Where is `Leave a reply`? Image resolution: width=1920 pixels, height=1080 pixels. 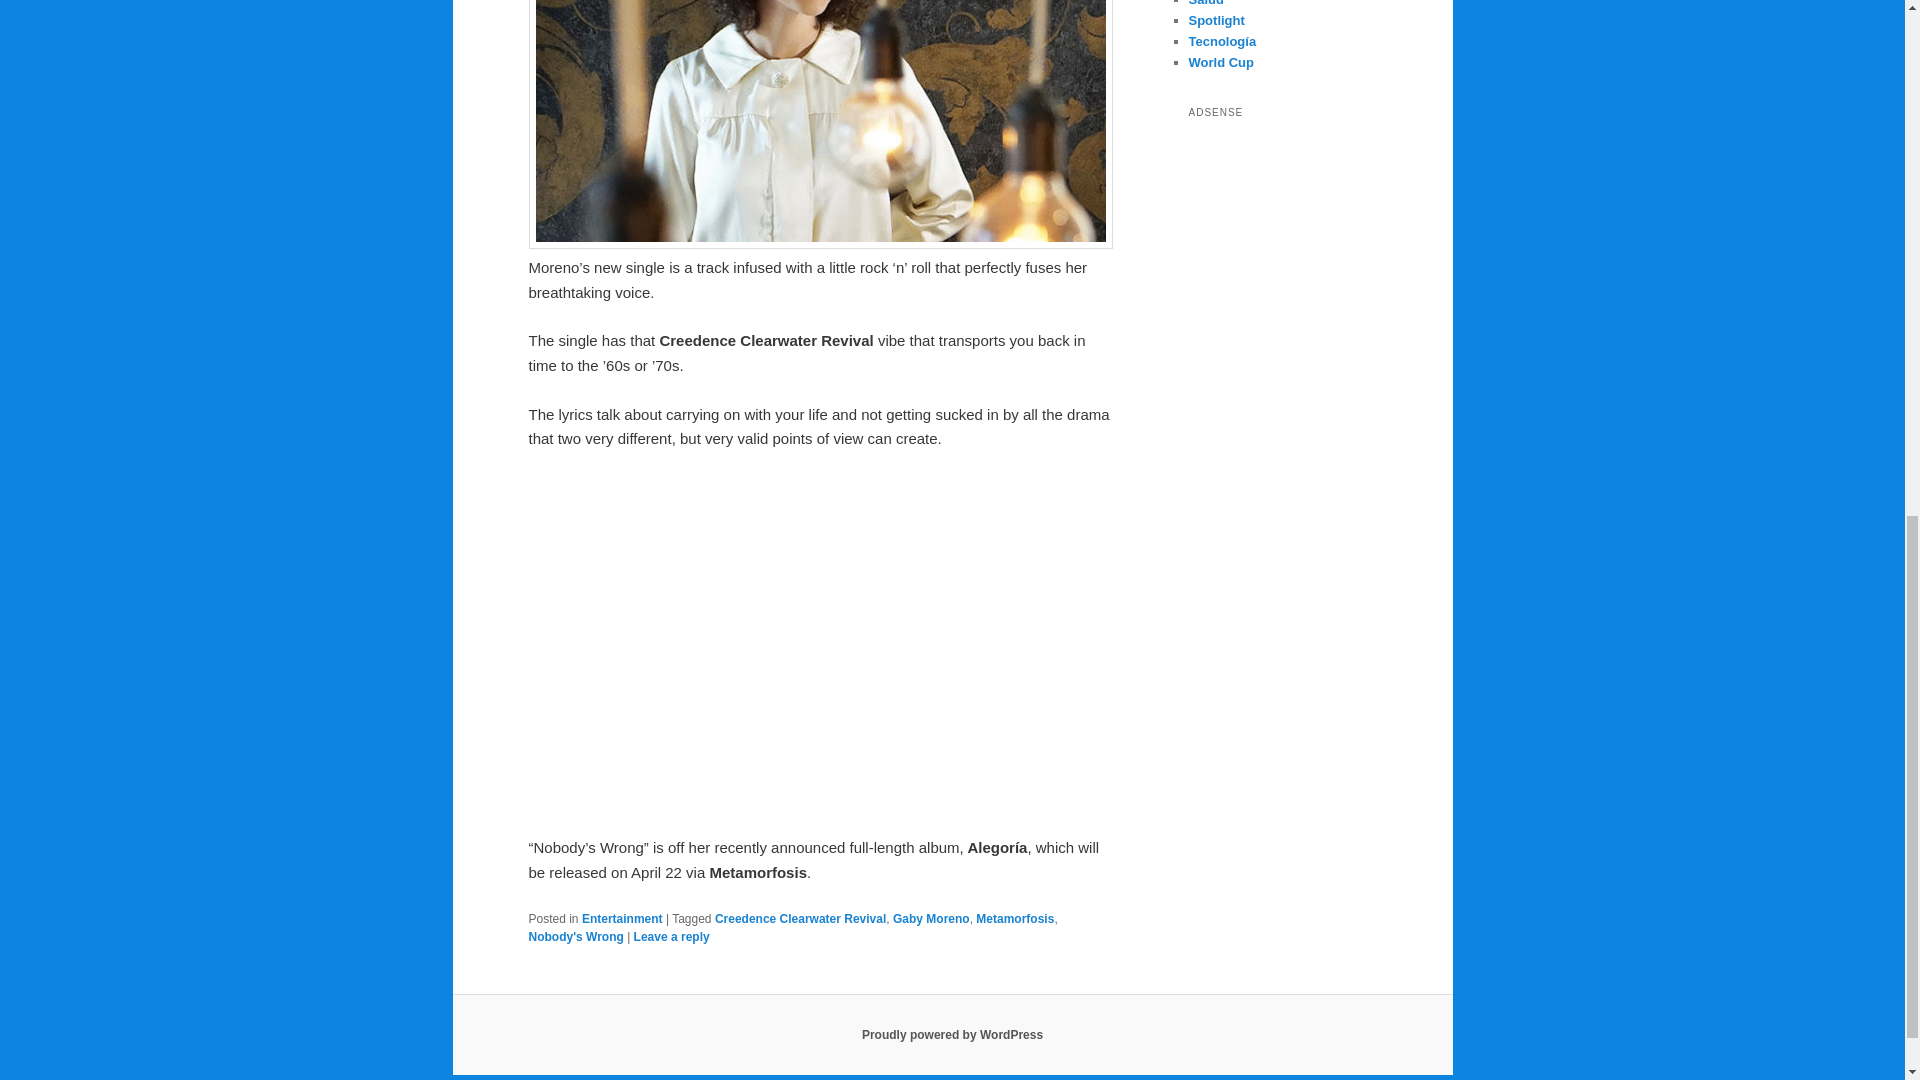
Leave a reply is located at coordinates (672, 936).